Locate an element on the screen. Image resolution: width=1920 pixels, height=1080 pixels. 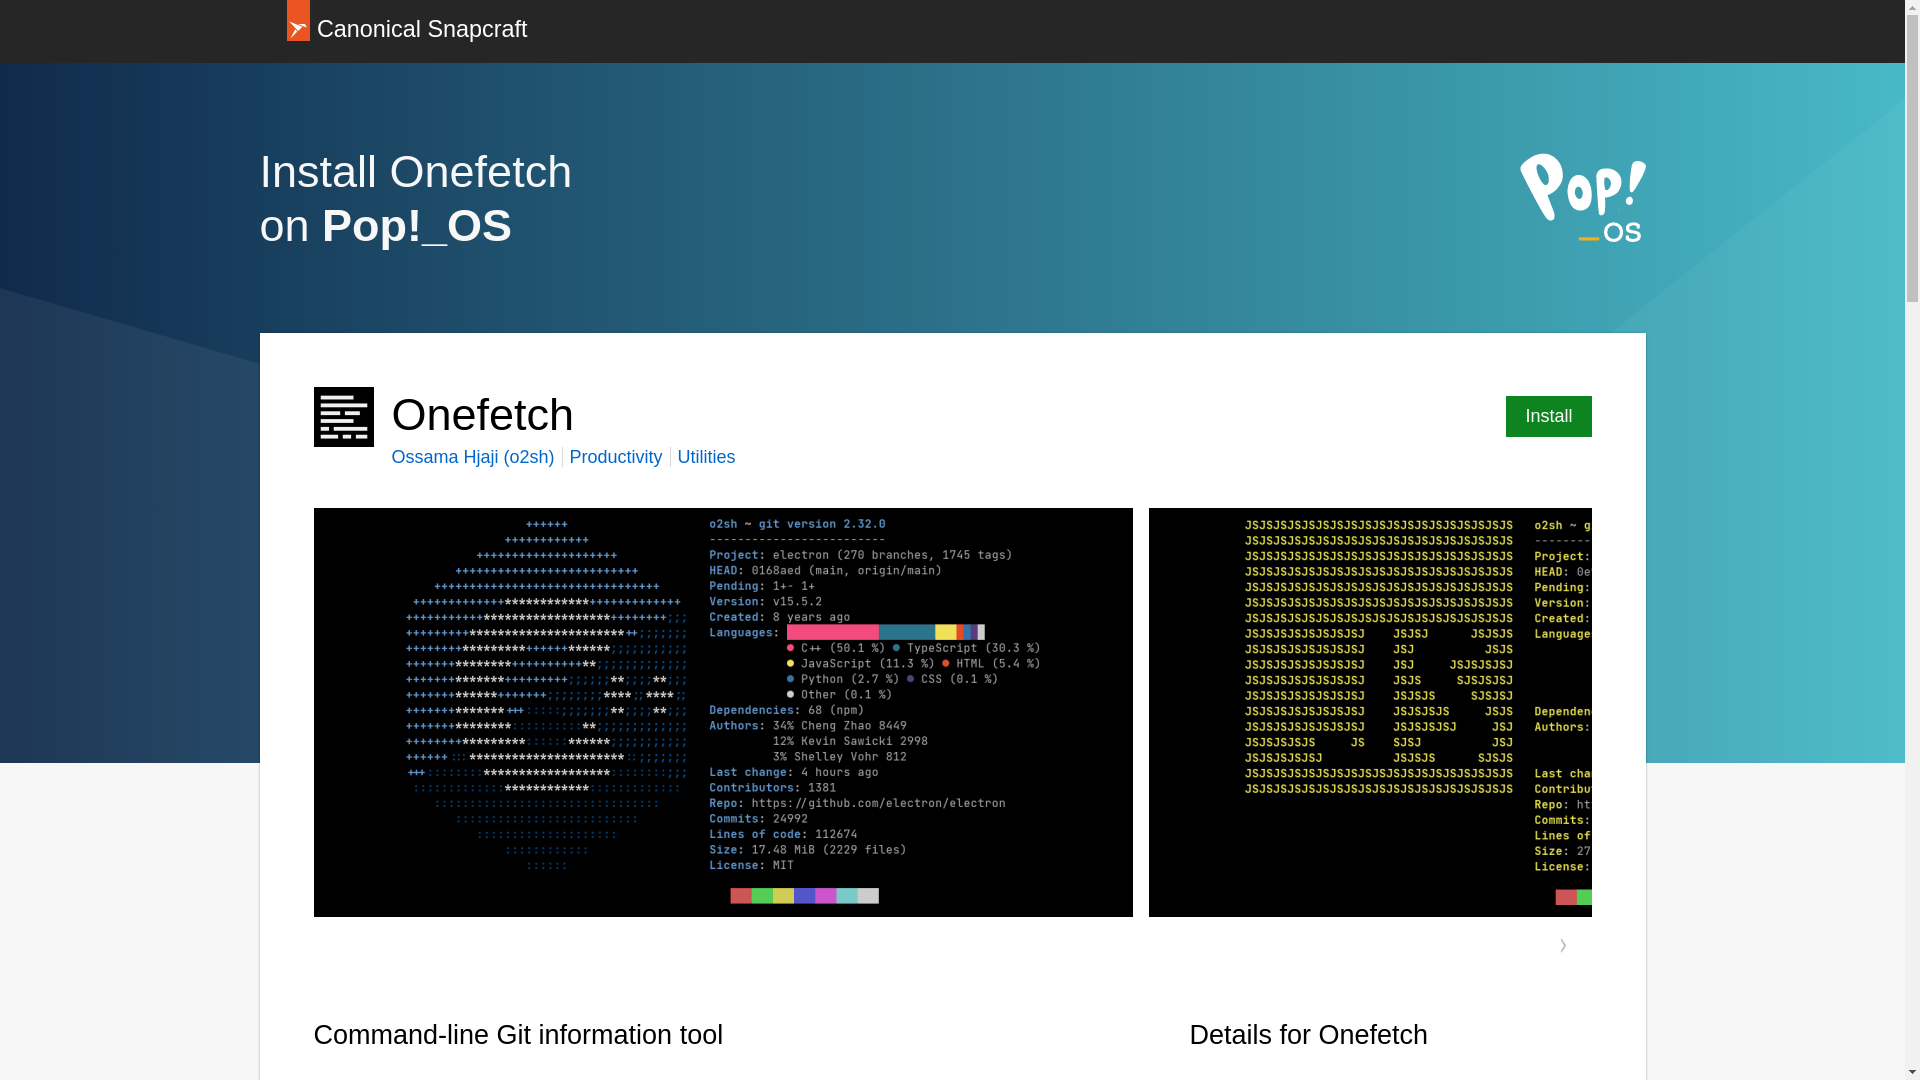
Canonical Snapcraft is located at coordinates (406, 31).